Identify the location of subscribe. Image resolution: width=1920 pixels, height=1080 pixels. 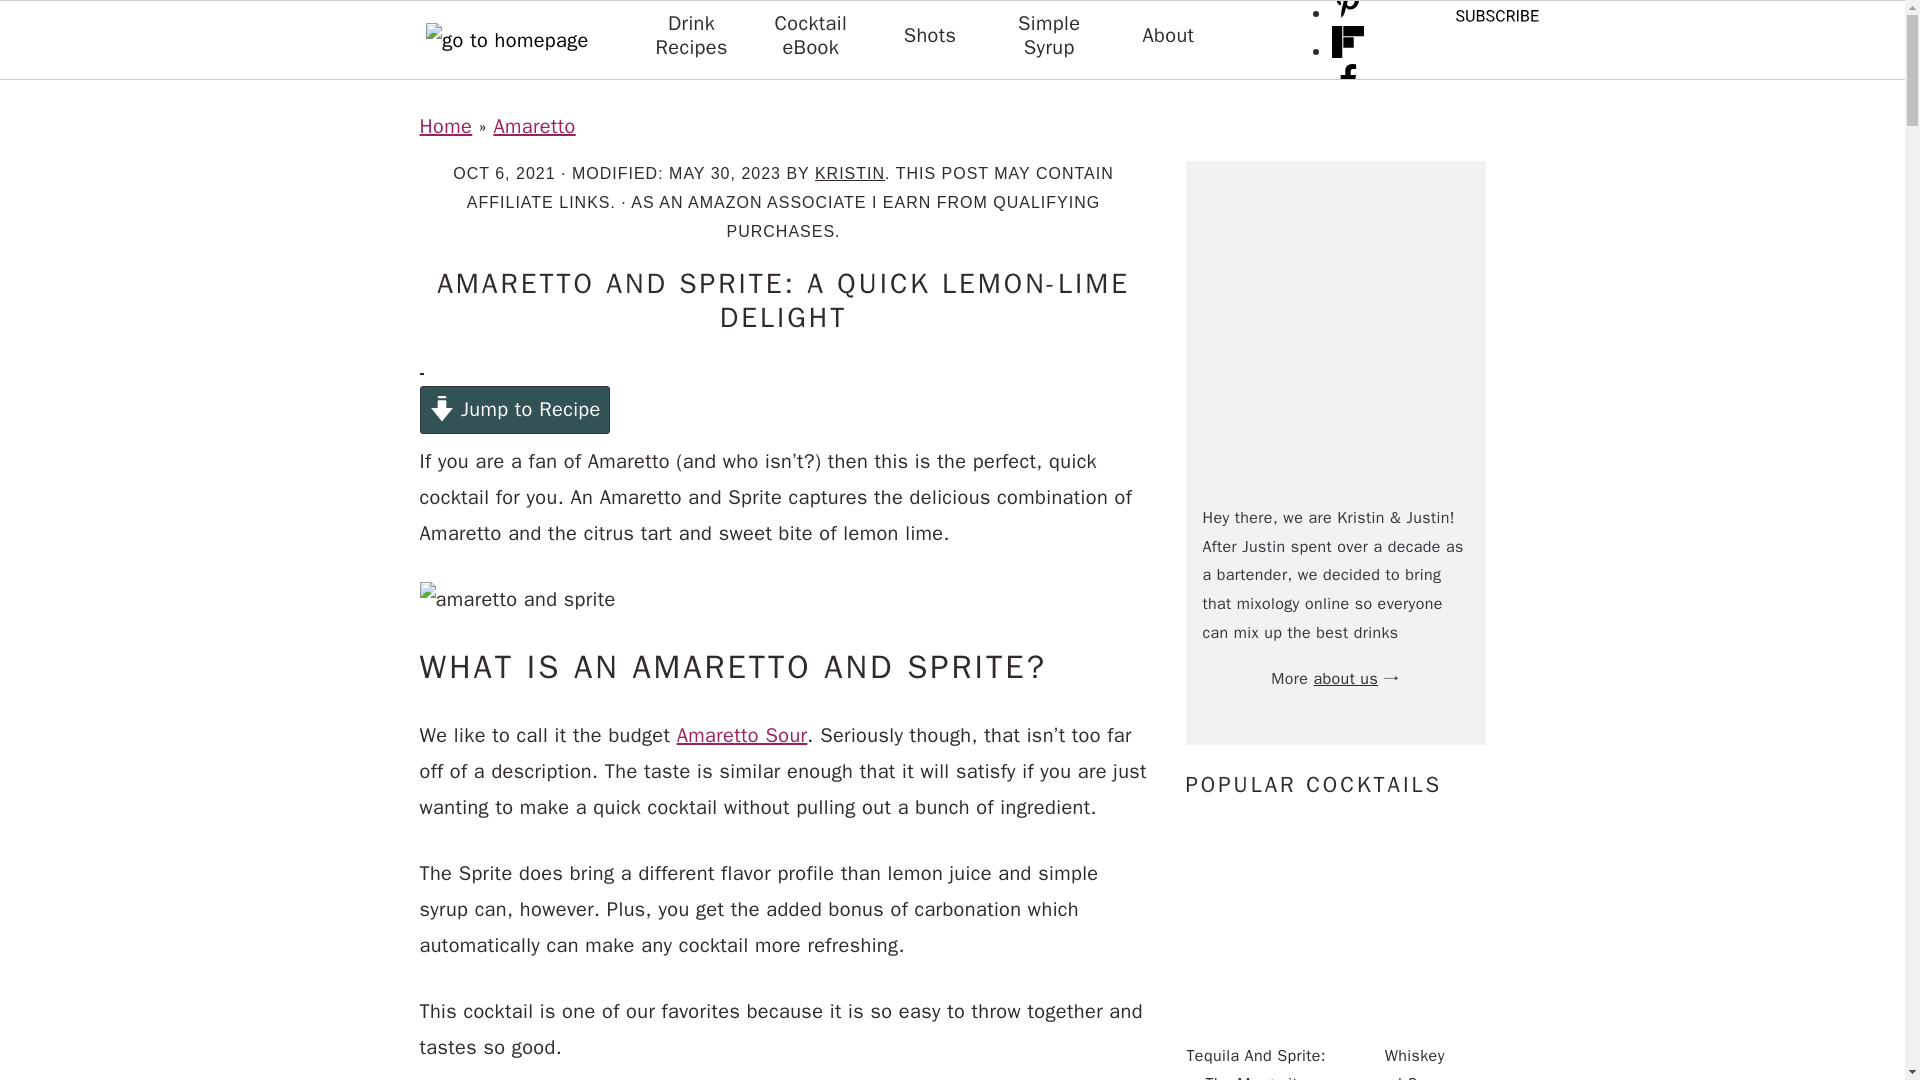
(1496, 16).